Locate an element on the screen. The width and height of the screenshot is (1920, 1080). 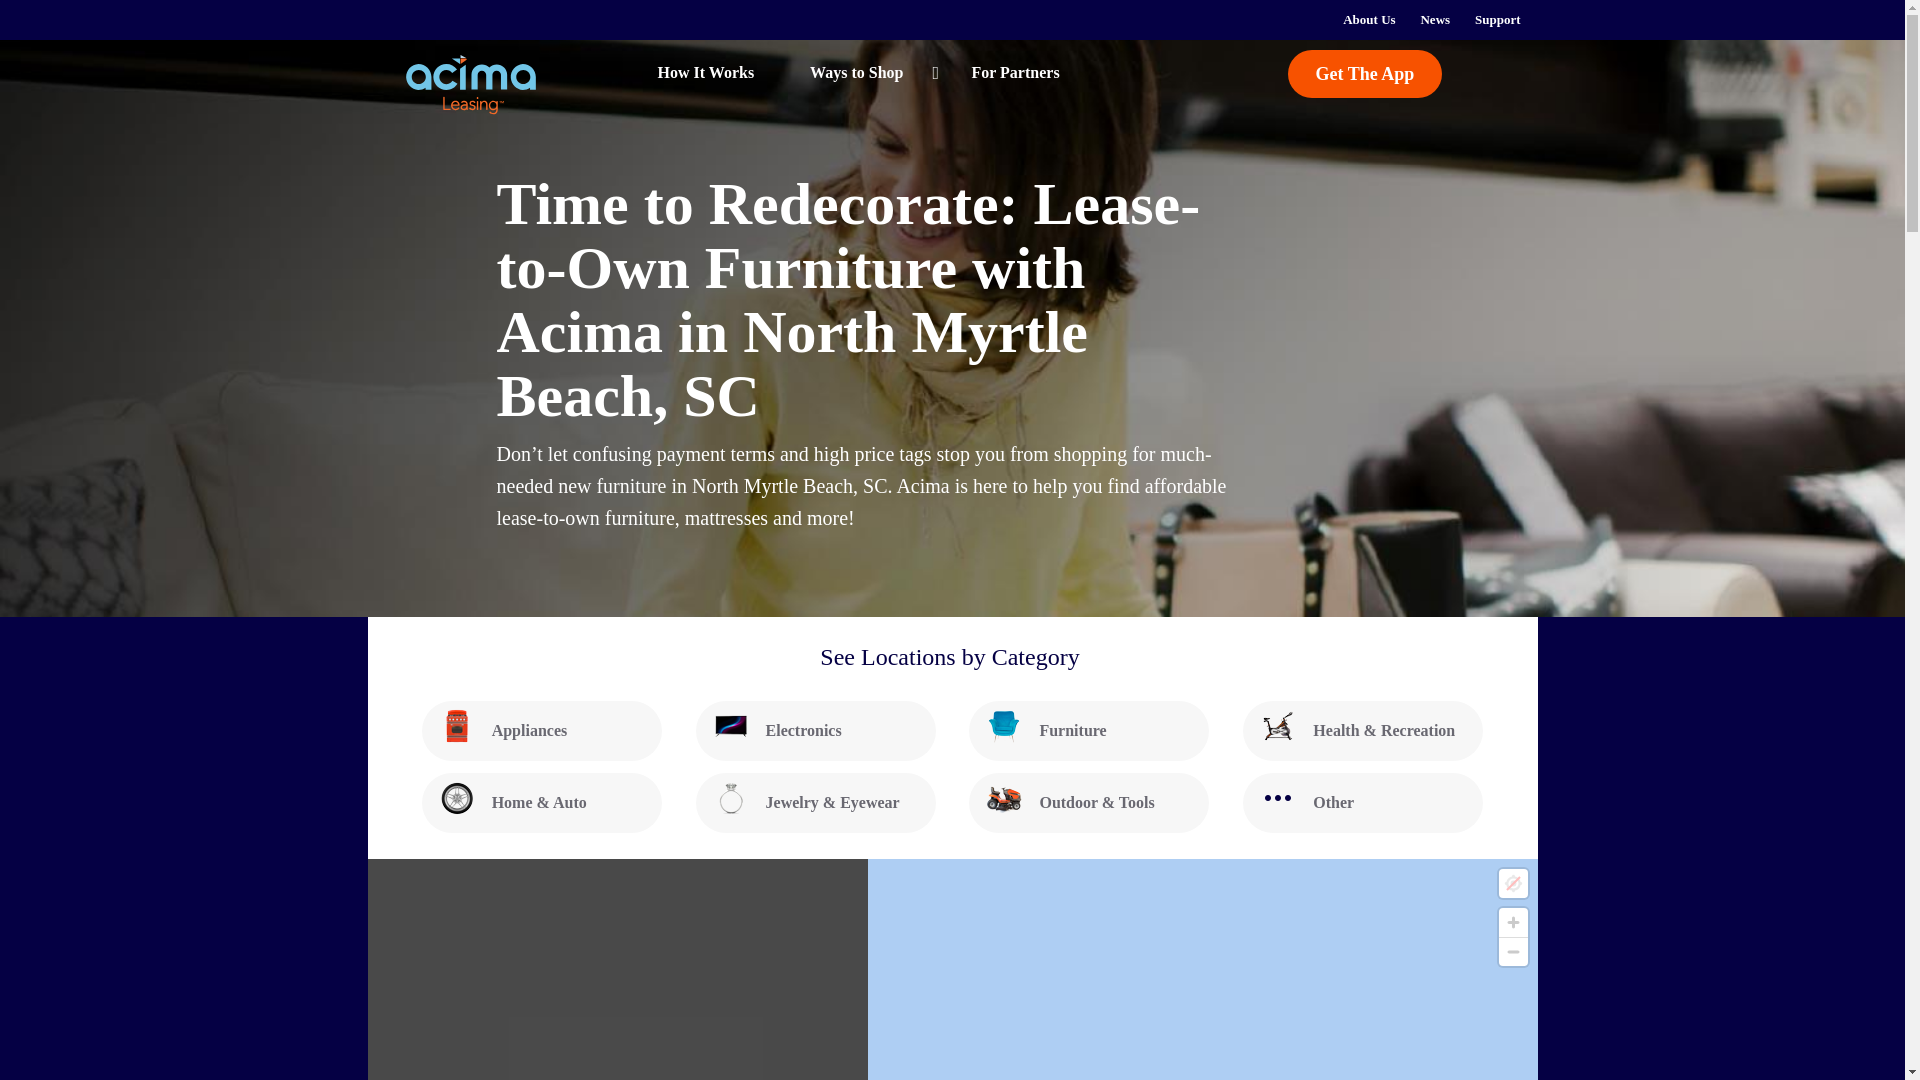
Appliances is located at coordinates (542, 730).